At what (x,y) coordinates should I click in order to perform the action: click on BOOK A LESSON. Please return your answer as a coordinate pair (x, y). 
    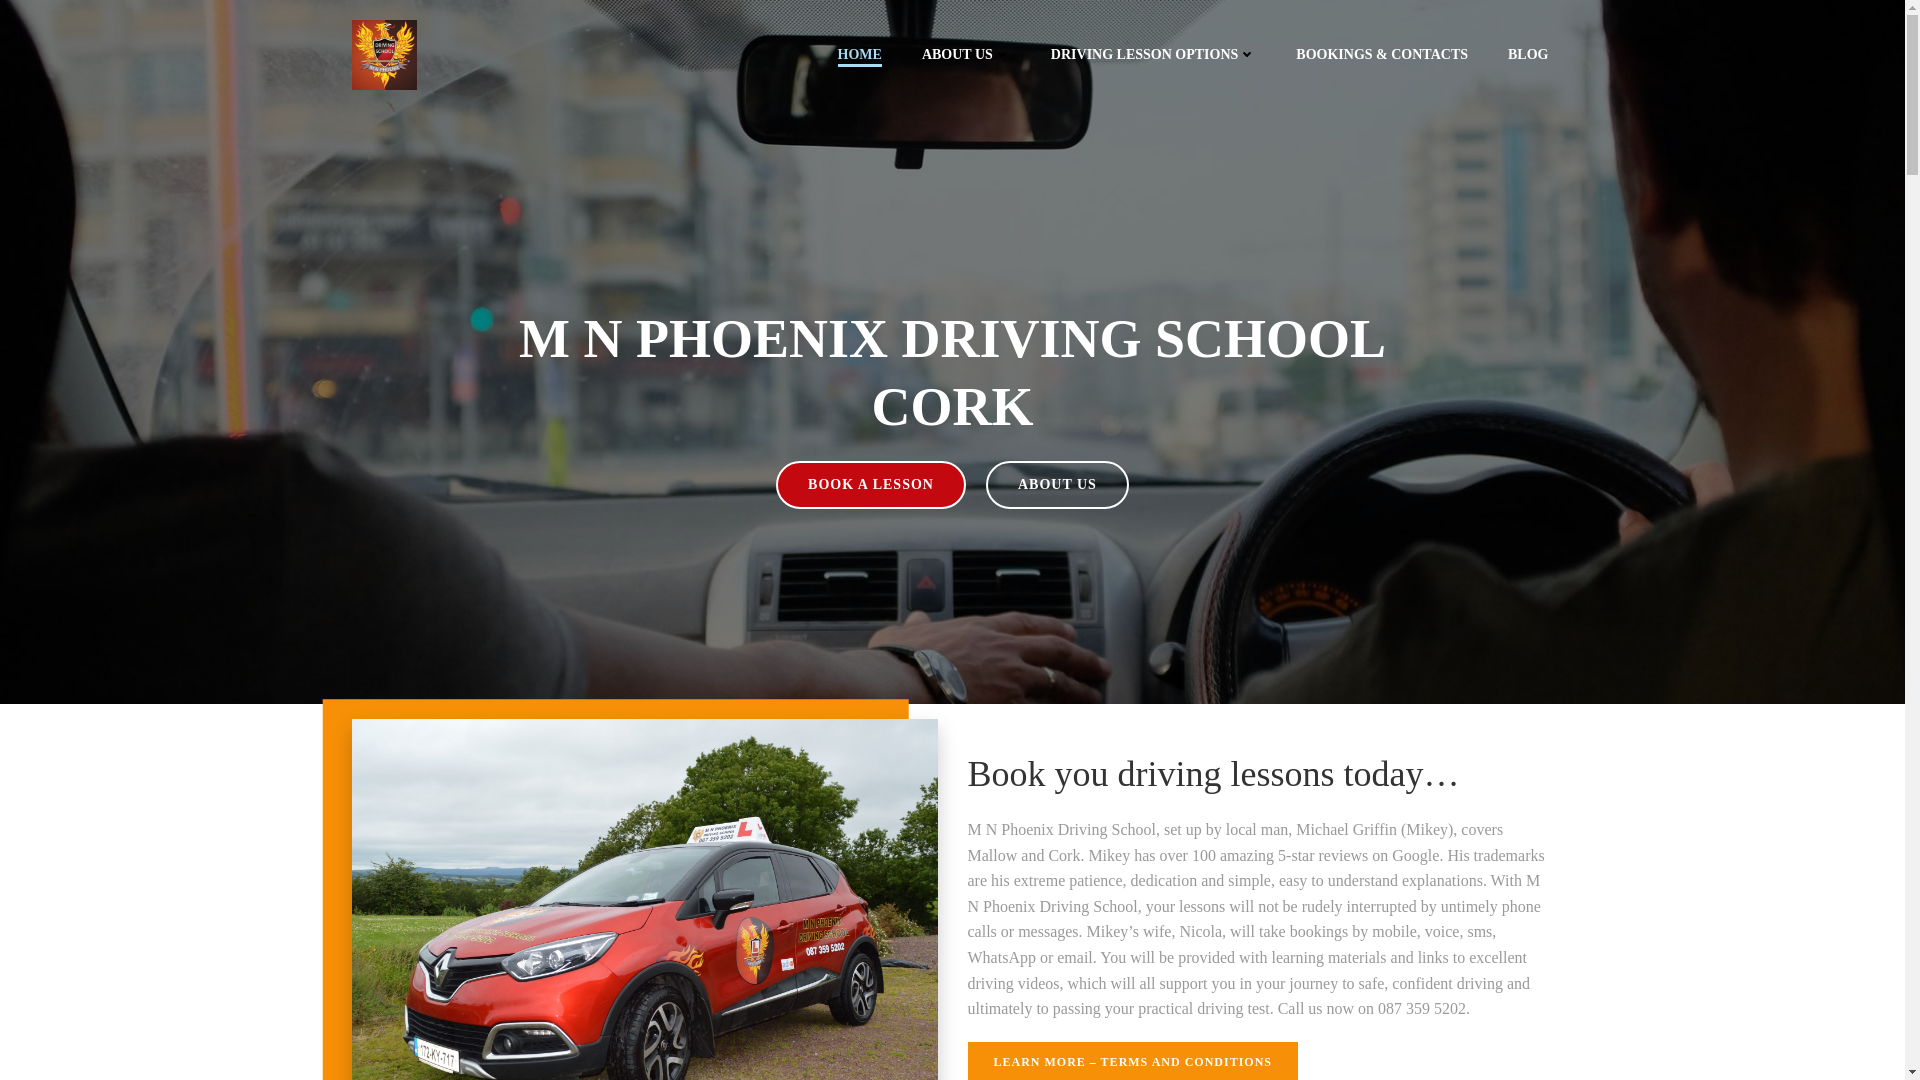
    Looking at the image, I should click on (870, 484).